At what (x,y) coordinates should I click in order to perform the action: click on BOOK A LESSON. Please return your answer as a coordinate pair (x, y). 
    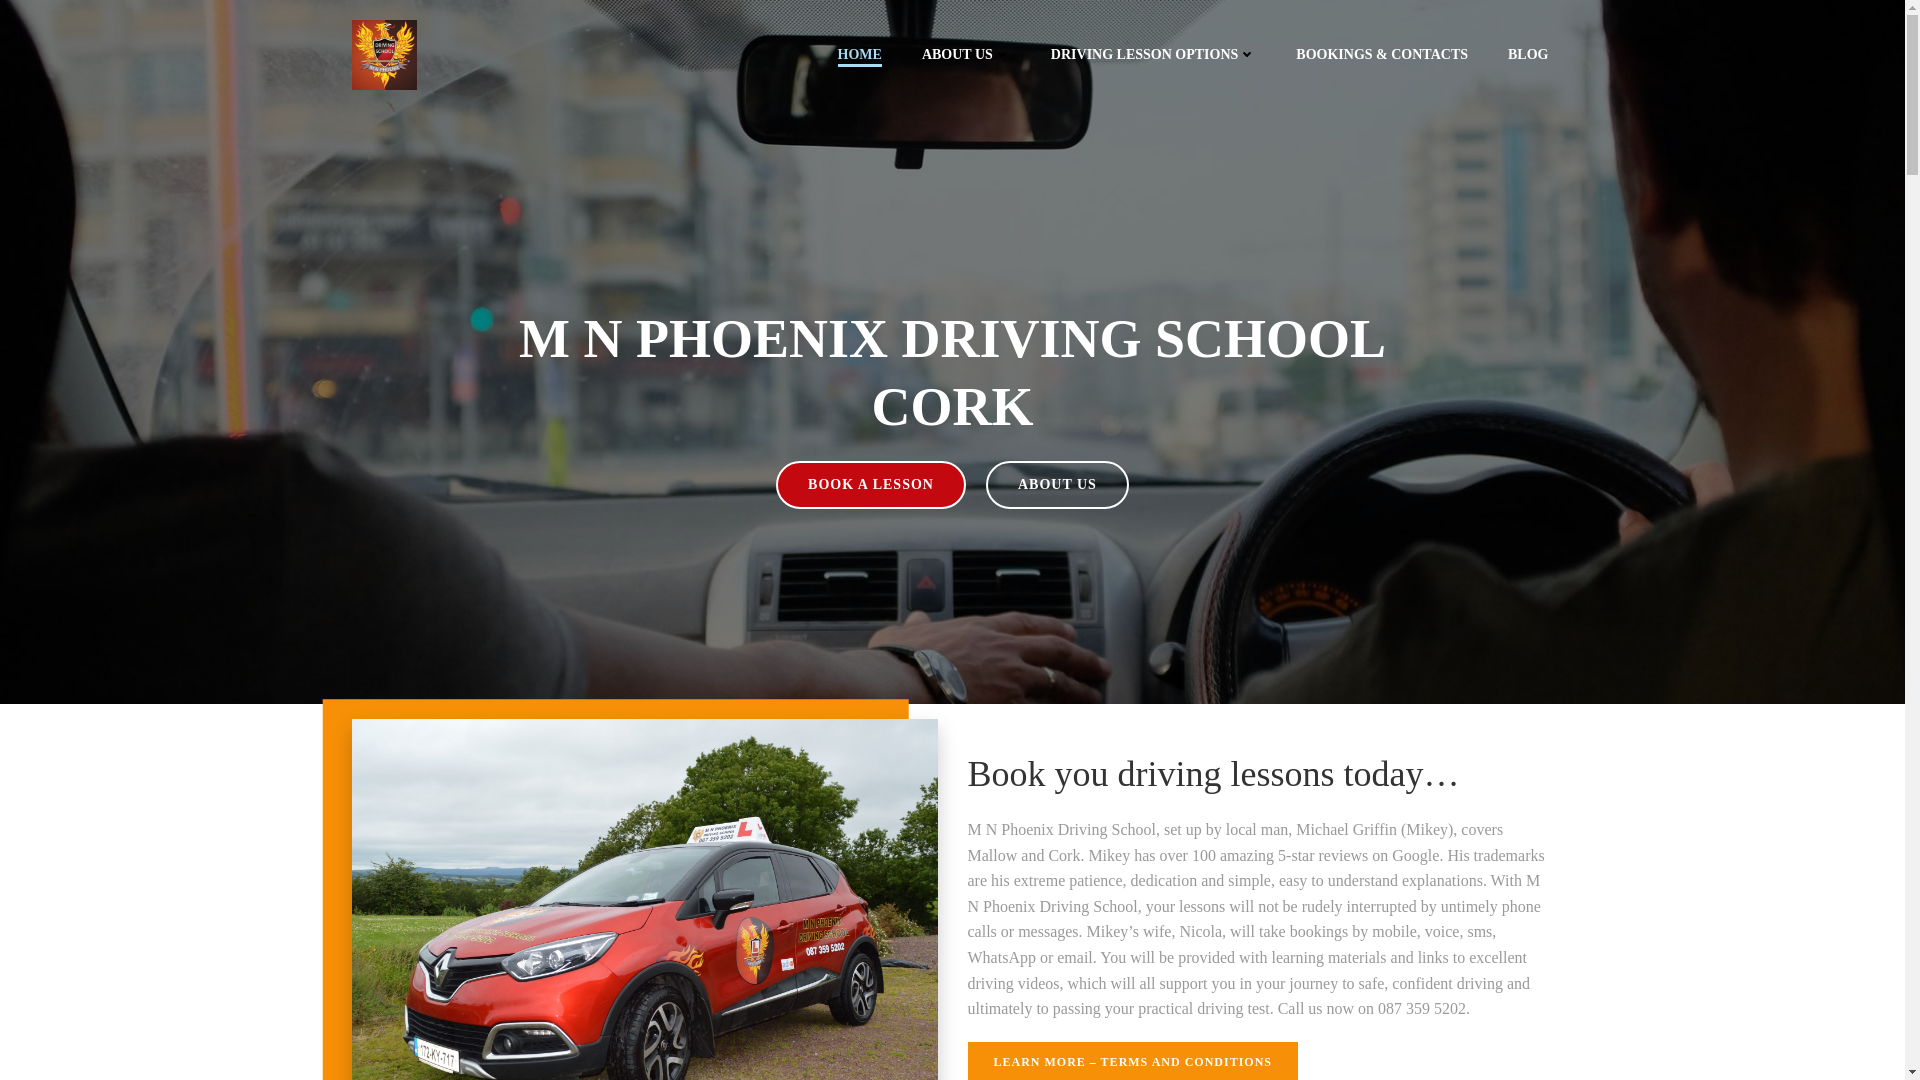
    Looking at the image, I should click on (870, 484).